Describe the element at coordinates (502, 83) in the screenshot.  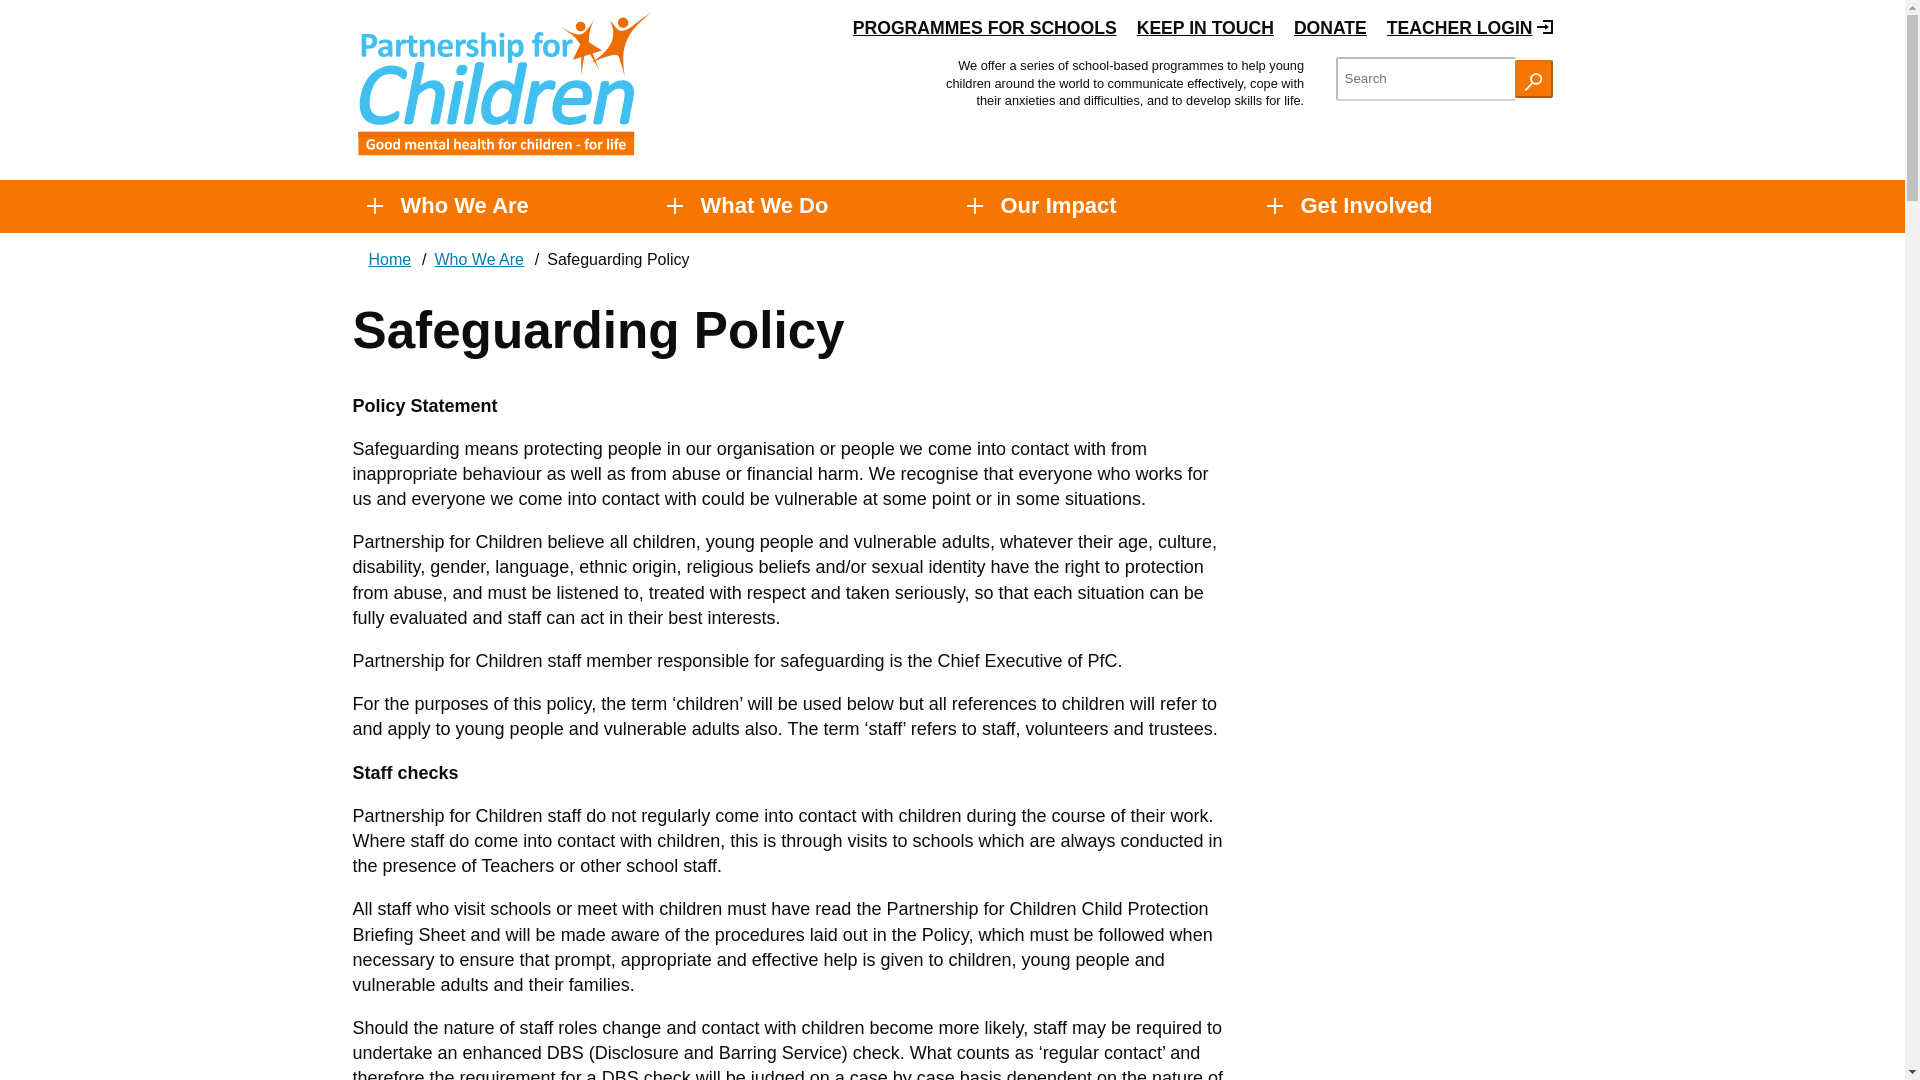
I see `Submit search query` at that location.